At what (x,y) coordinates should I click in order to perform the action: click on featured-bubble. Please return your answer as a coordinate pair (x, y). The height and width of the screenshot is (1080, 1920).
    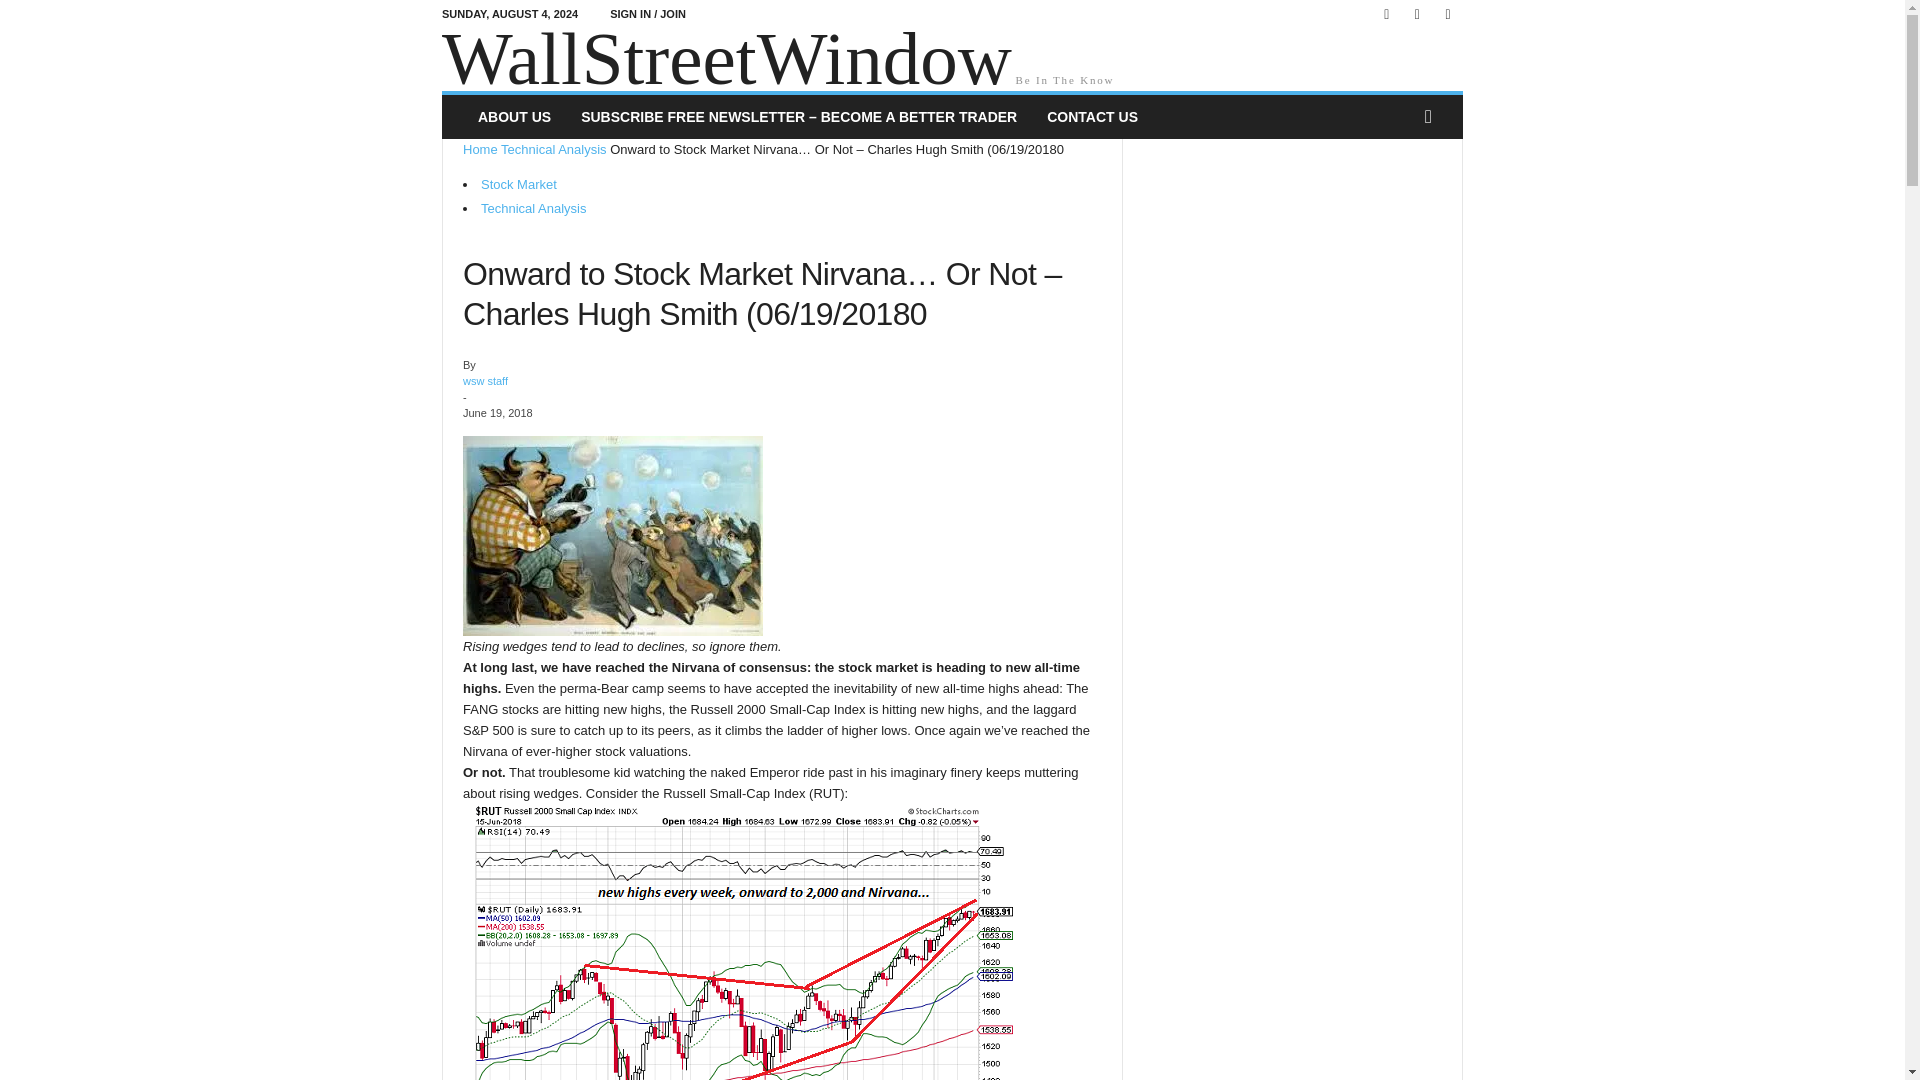
    Looking at the image, I should click on (612, 536).